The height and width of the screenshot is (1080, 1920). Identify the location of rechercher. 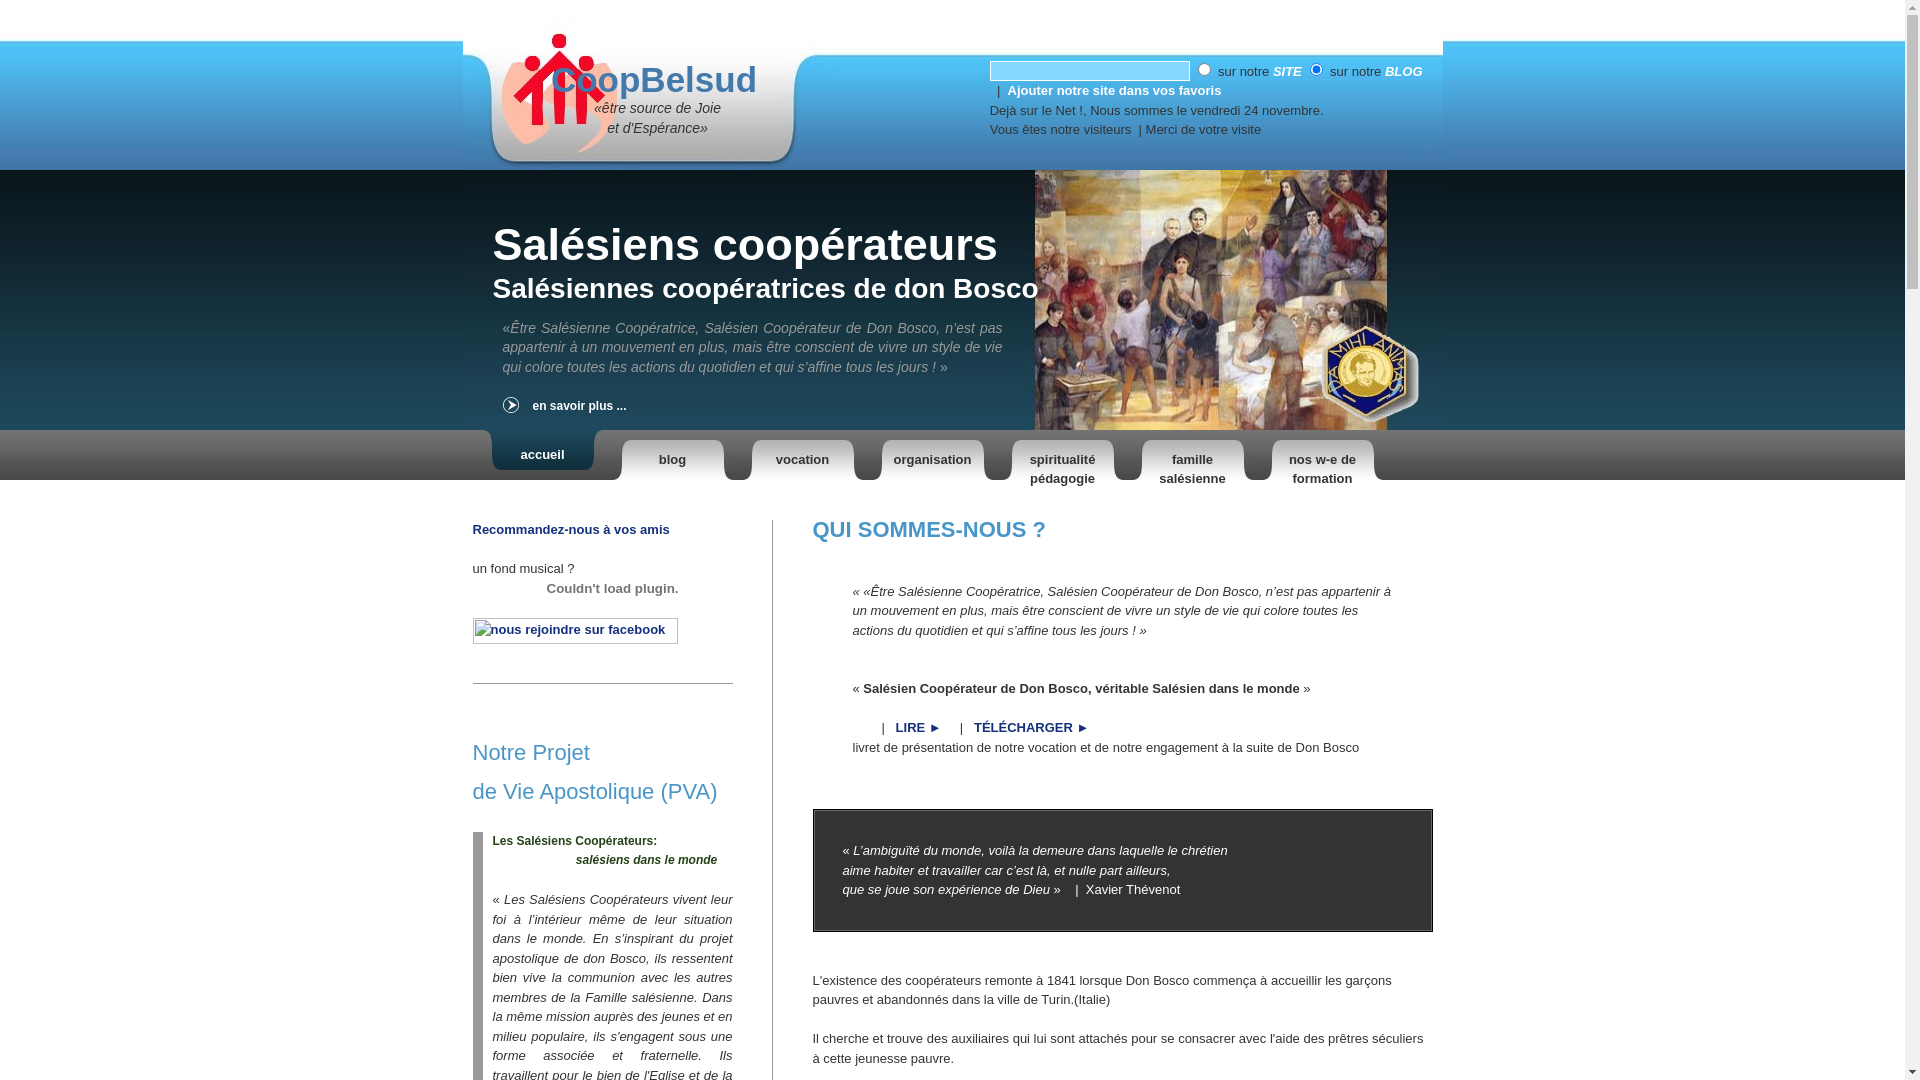
(1090, 71).